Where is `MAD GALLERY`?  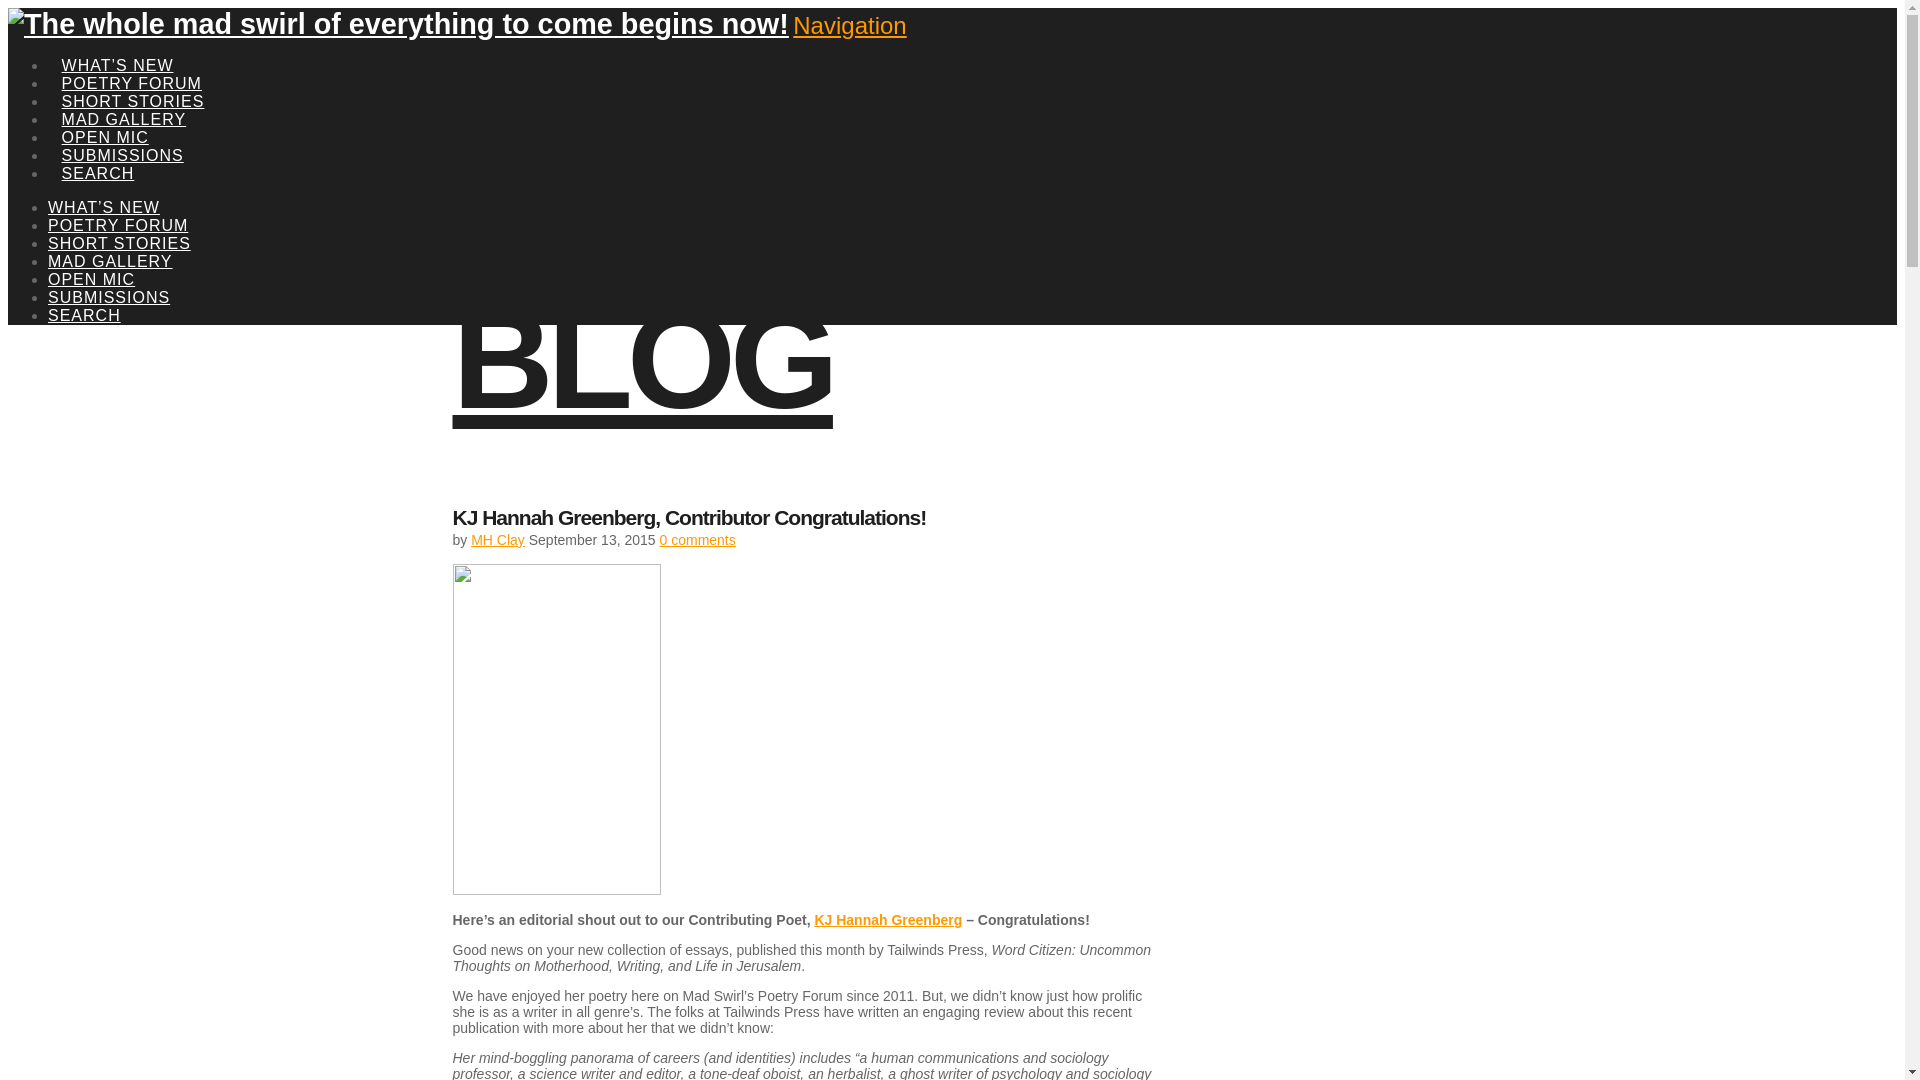 MAD GALLERY is located at coordinates (124, 96).